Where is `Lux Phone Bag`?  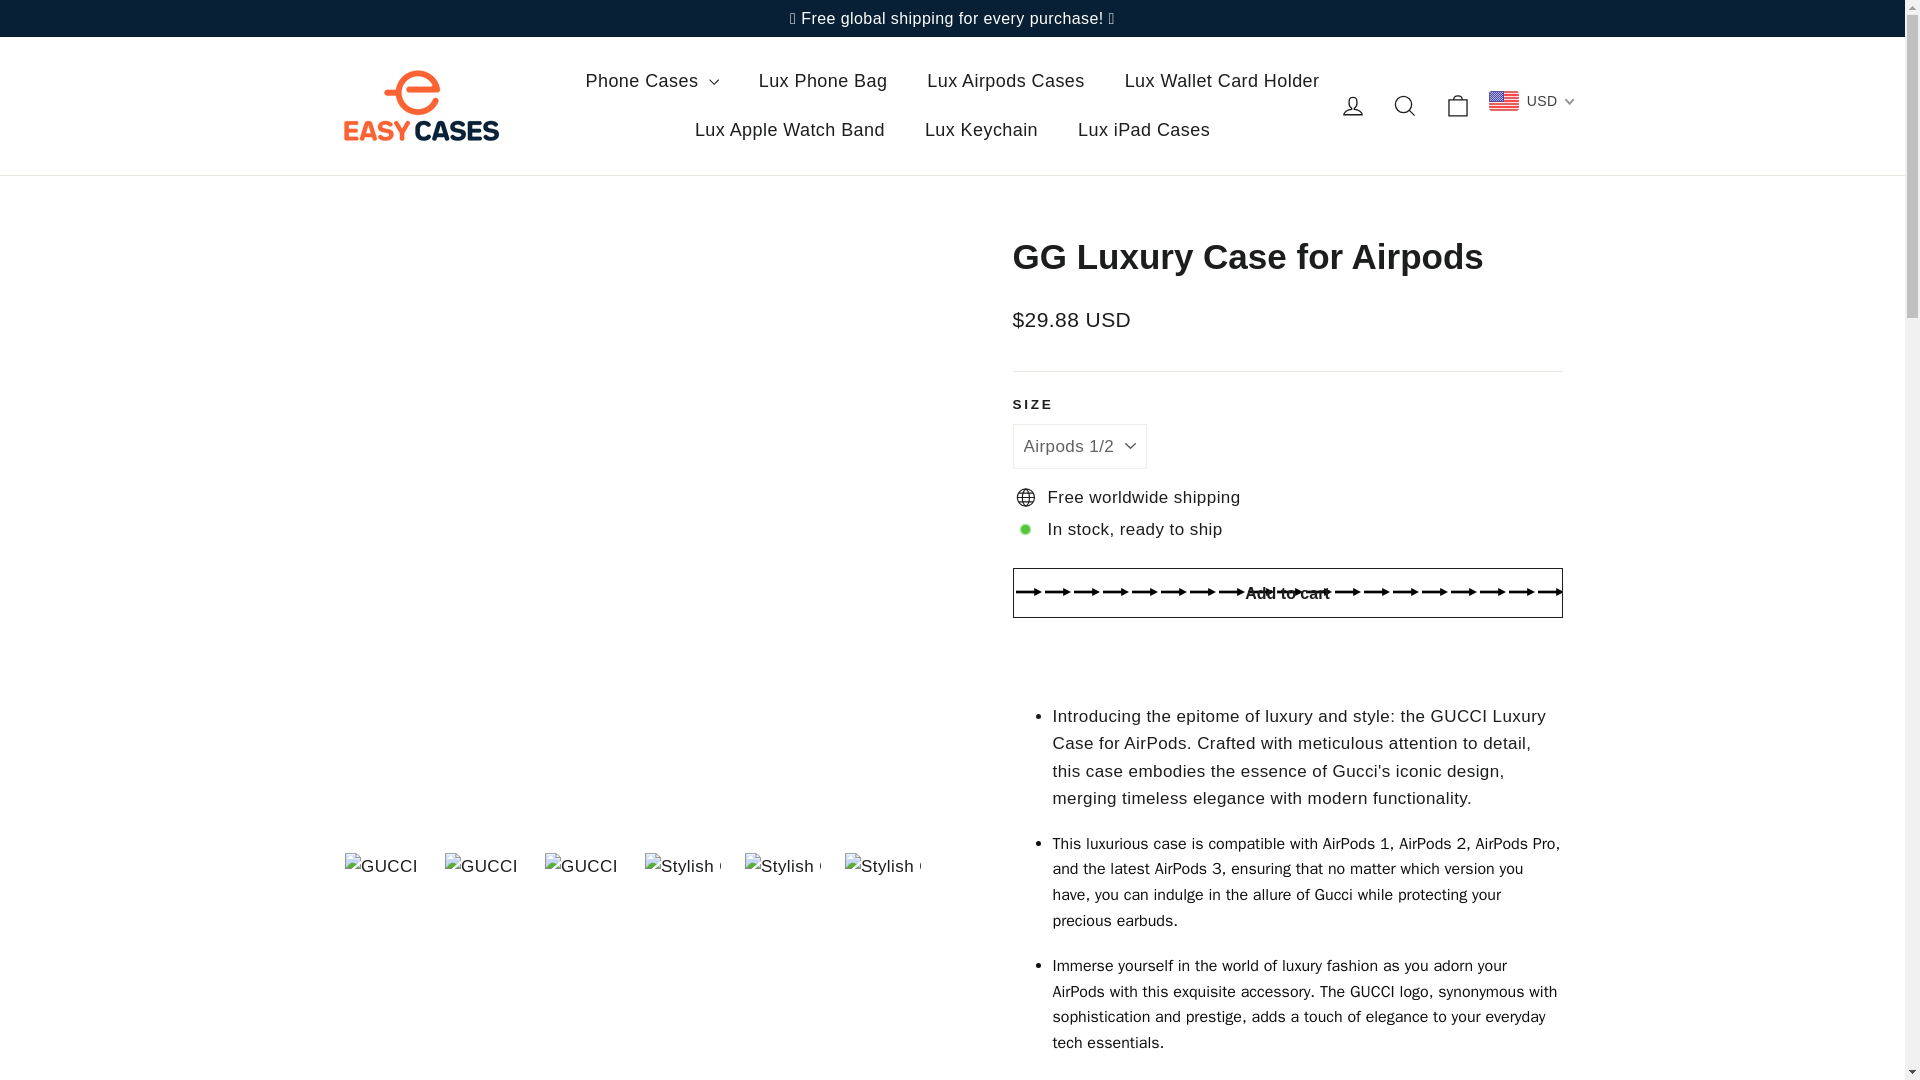 Lux Phone Bag is located at coordinates (824, 81).